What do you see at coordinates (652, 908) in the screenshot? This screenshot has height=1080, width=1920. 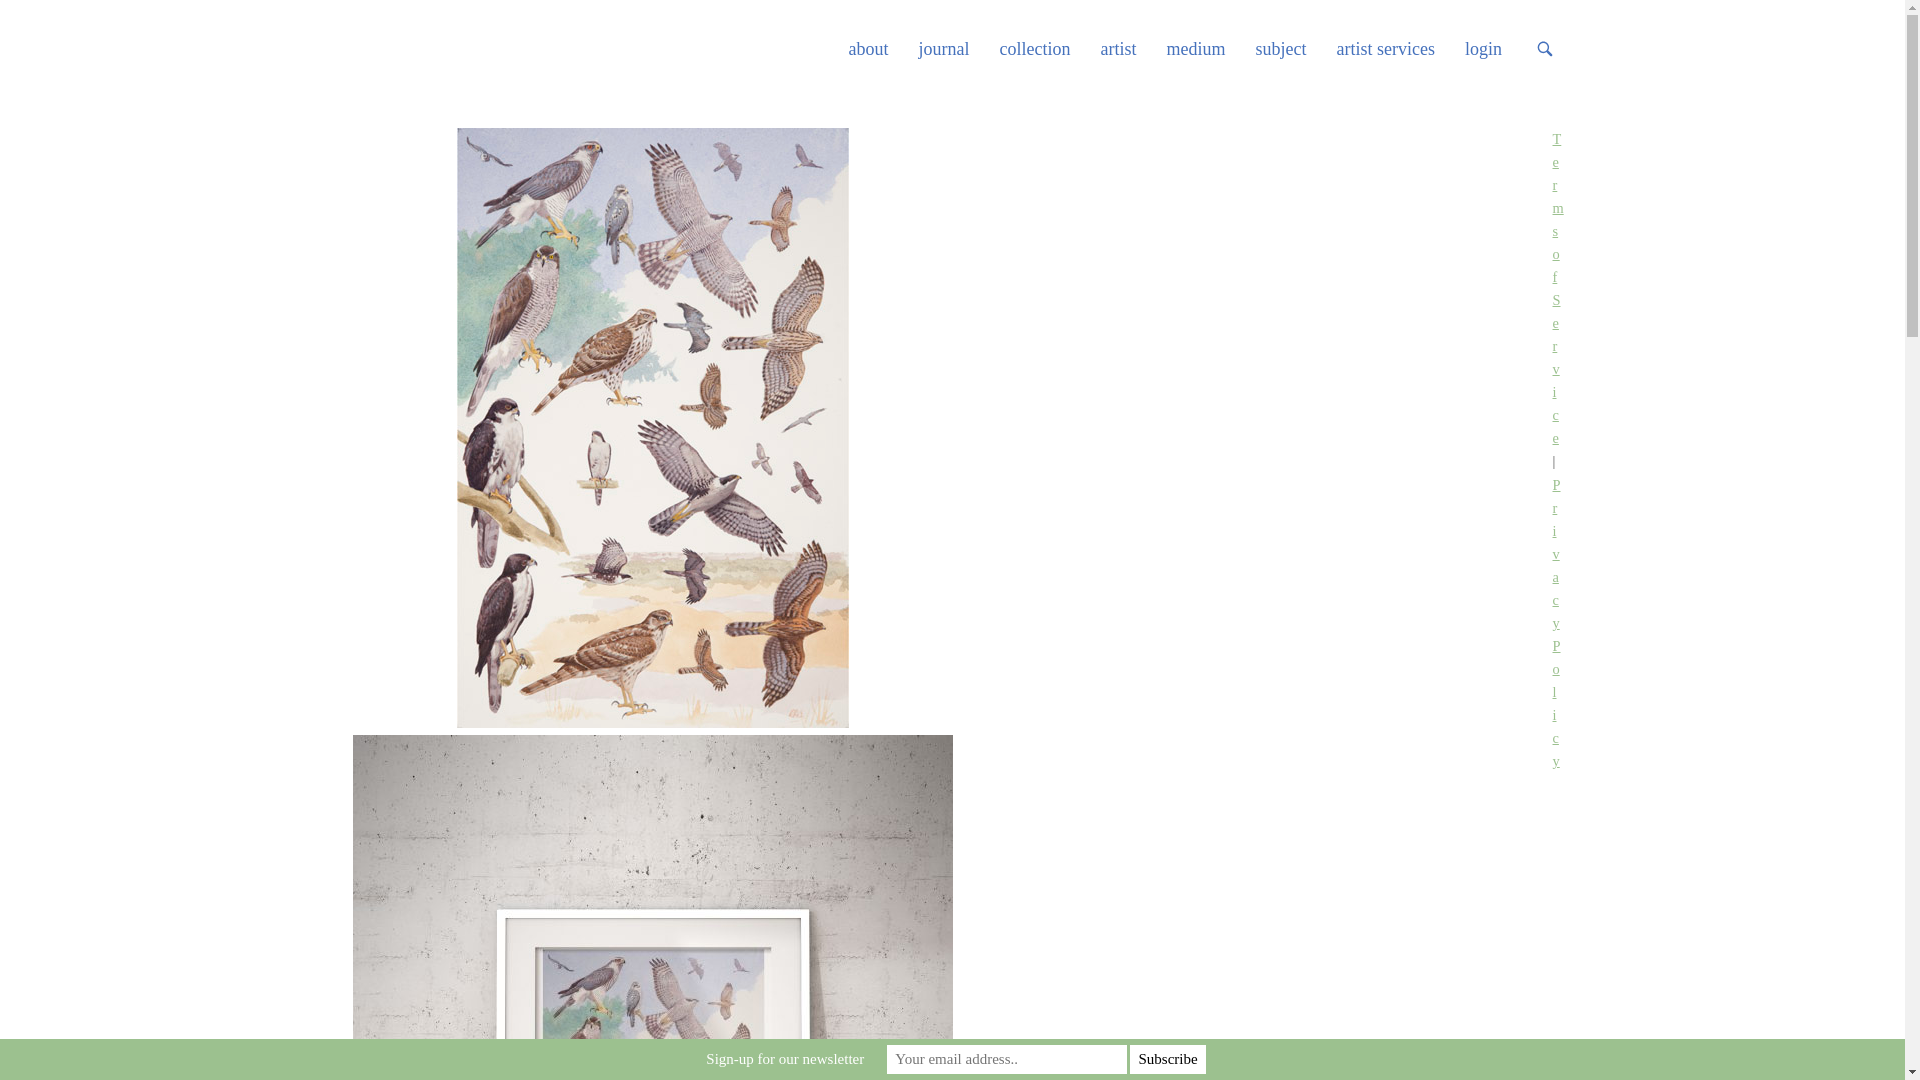 I see `Poster mock-up` at bounding box center [652, 908].